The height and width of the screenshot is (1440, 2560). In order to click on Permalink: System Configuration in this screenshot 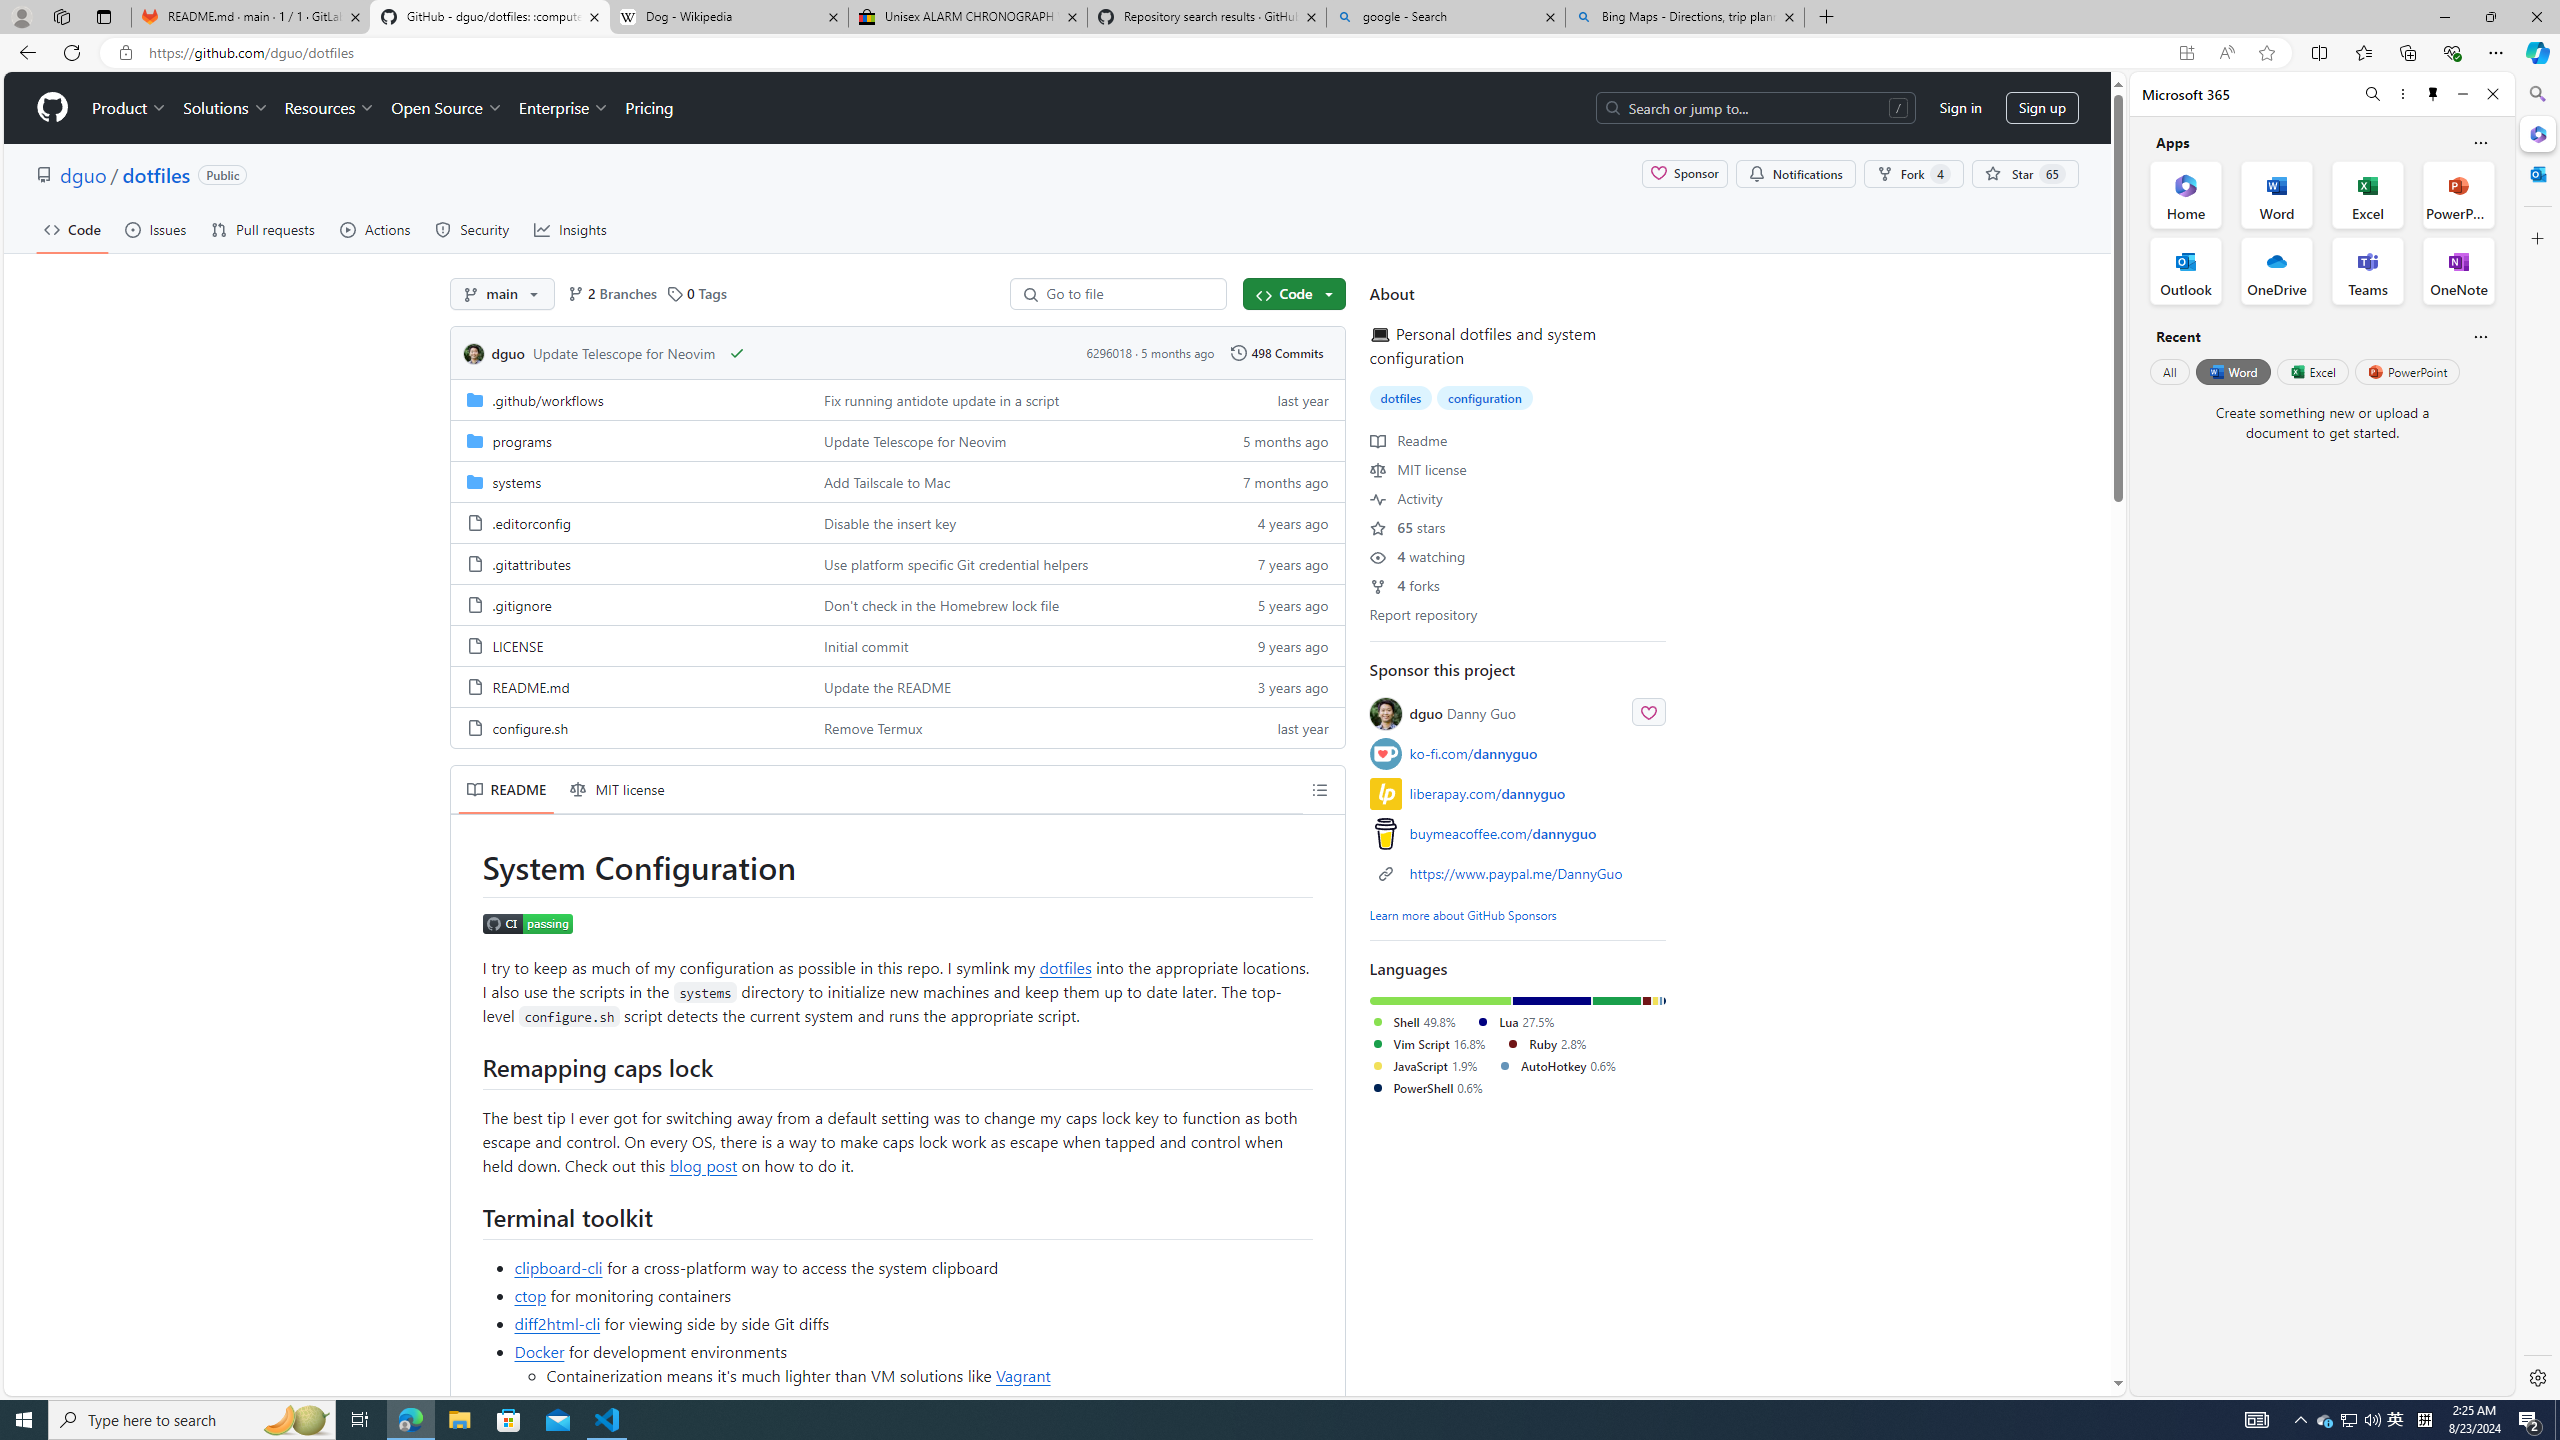, I will do `click(468, 866)`.